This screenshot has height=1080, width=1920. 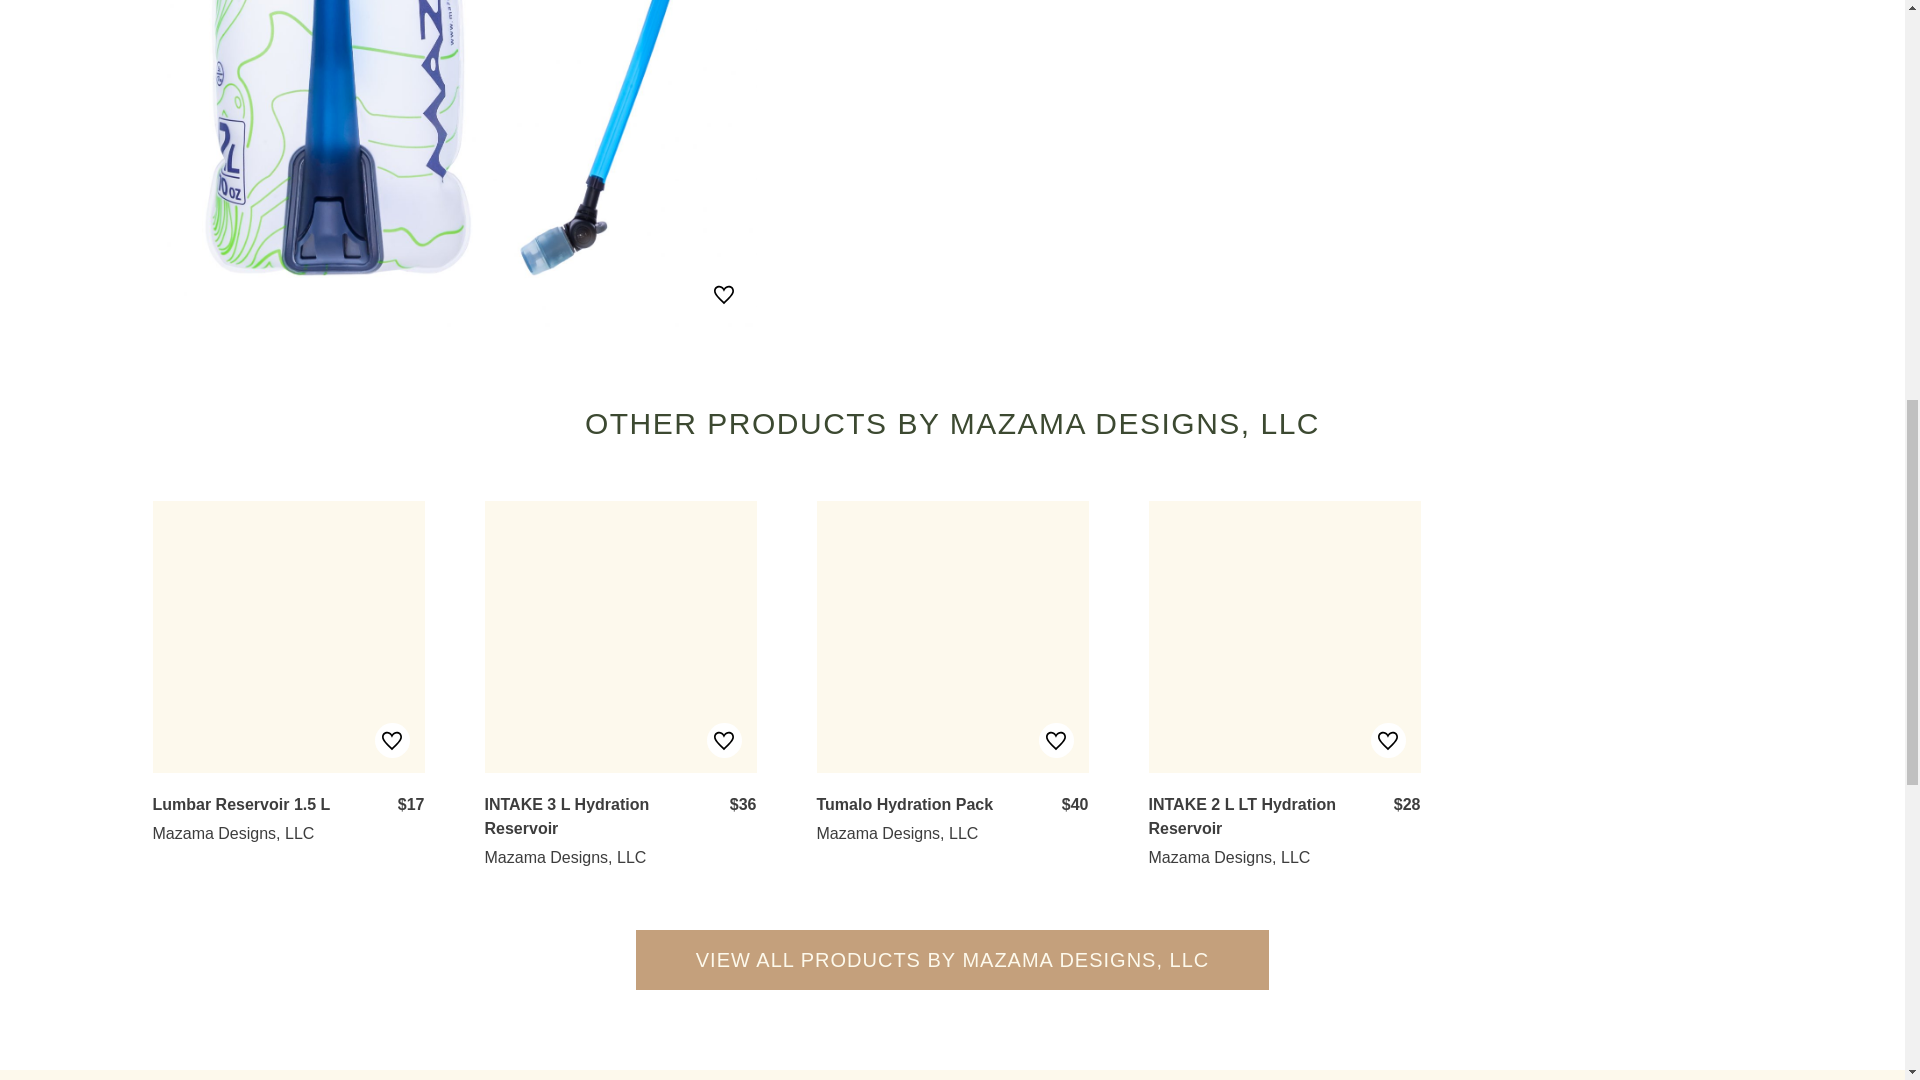 What do you see at coordinates (896, 834) in the screenshot?
I see `Mazama Designs, LLC` at bounding box center [896, 834].